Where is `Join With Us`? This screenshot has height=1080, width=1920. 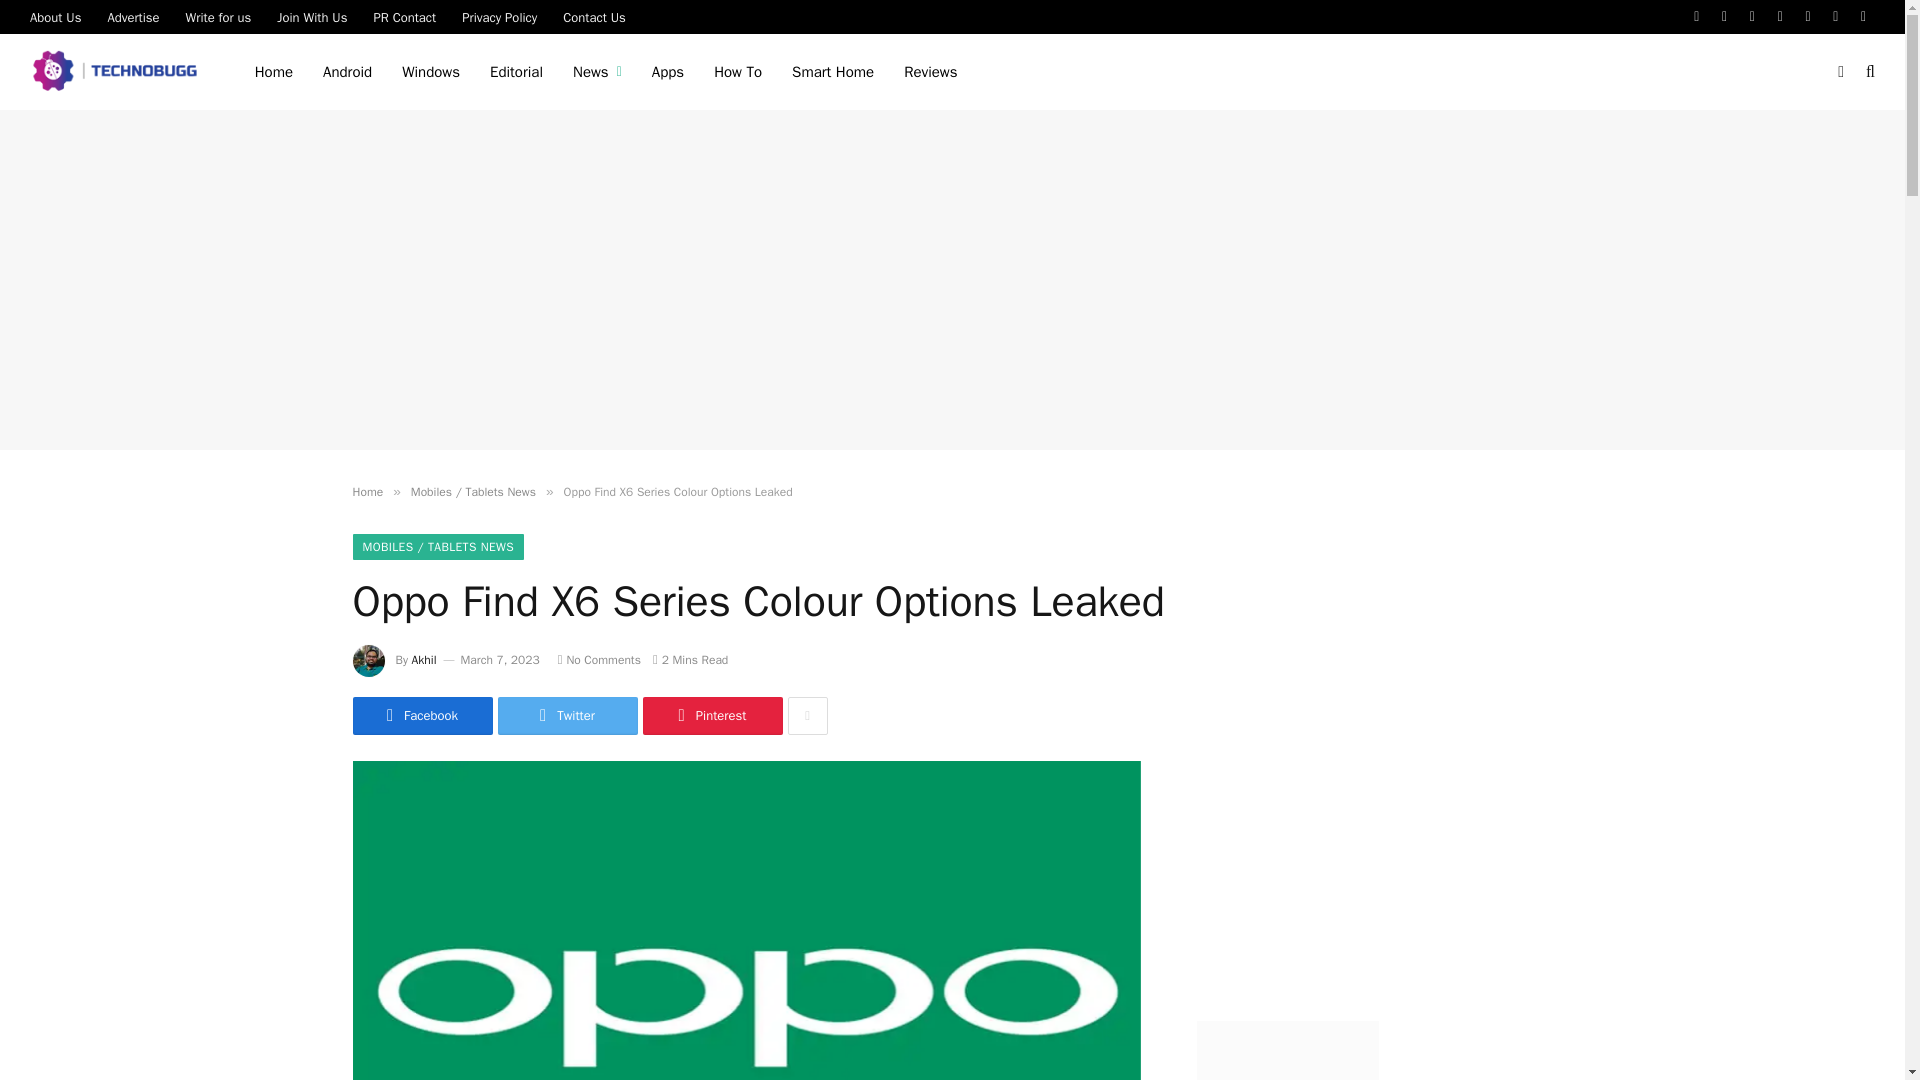
Join With Us is located at coordinates (312, 16).